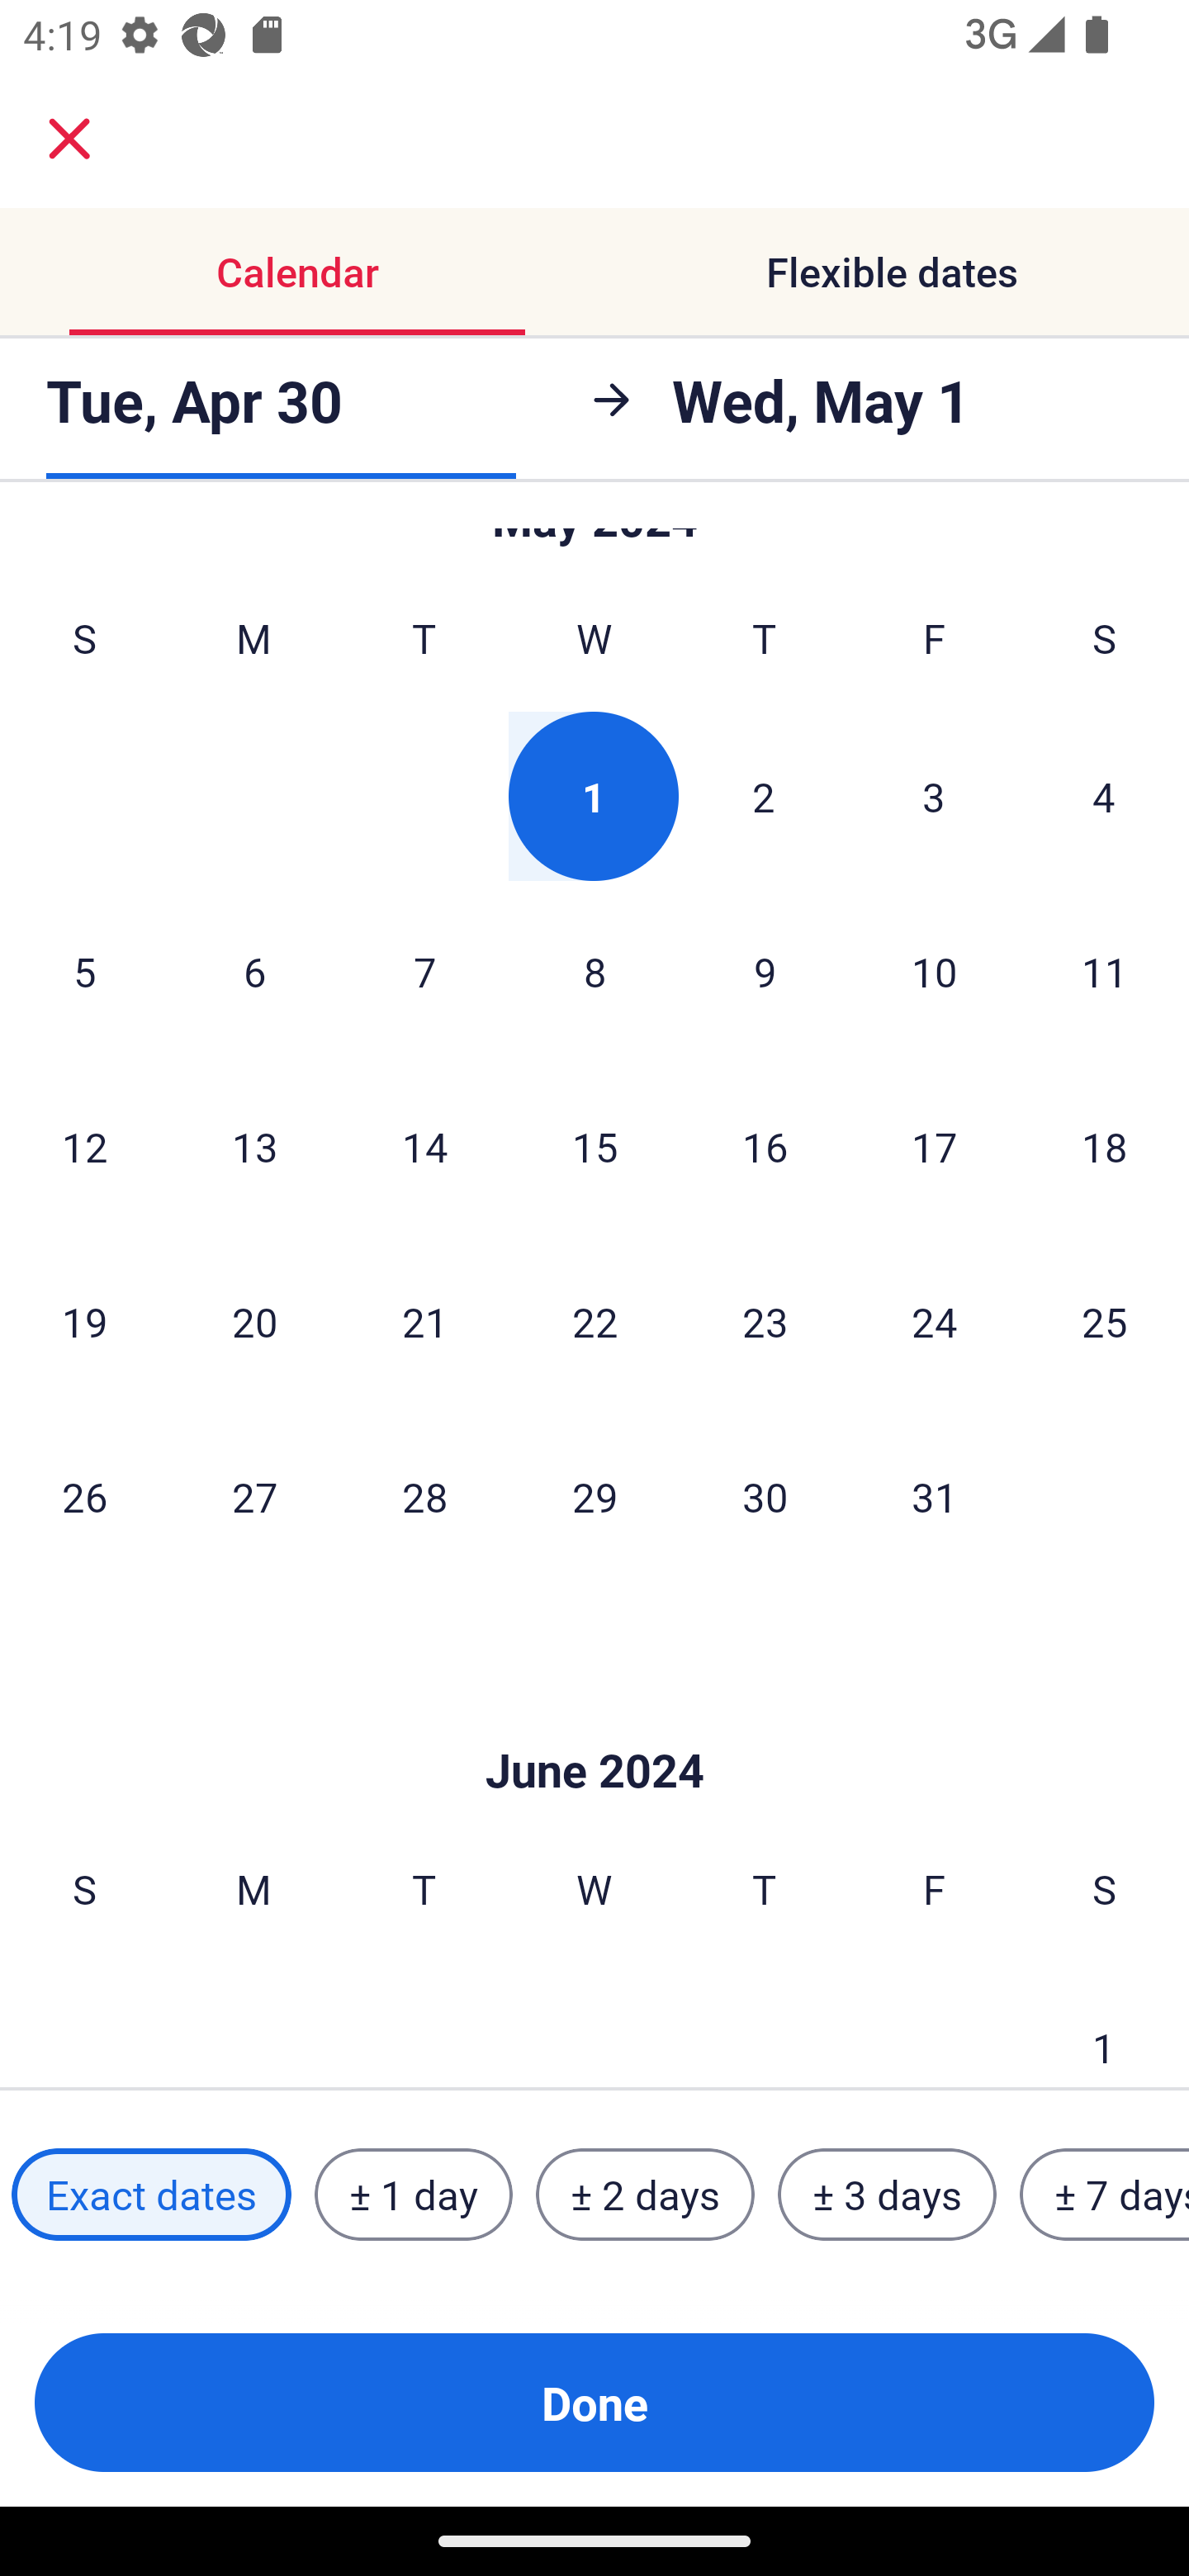 The height and width of the screenshot is (2576, 1189). What do you see at coordinates (1105, 971) in the screenshot?
I see `11 Saturday, May 11, 2024` at bounding box center [1105, 971].